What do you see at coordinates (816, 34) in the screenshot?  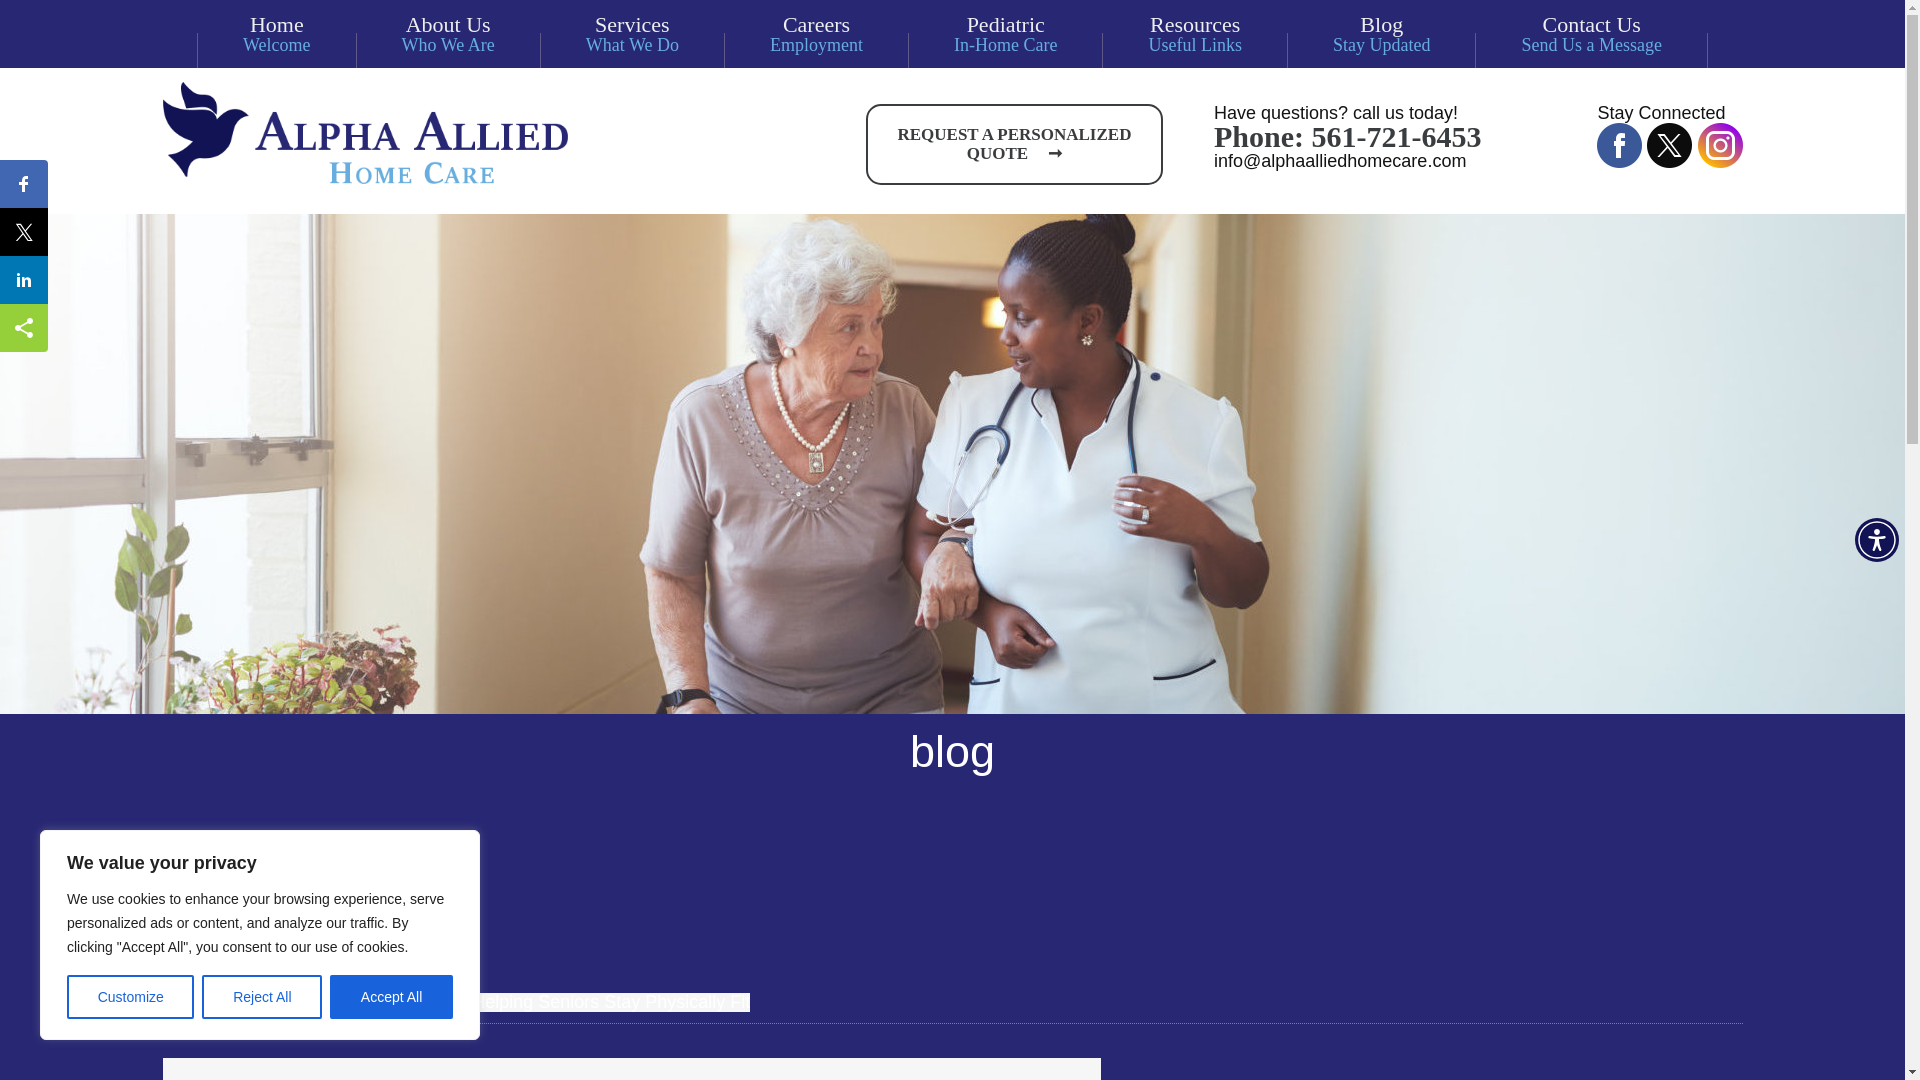 I see `Stay Physically Fit` at bounding box center [816, 34].